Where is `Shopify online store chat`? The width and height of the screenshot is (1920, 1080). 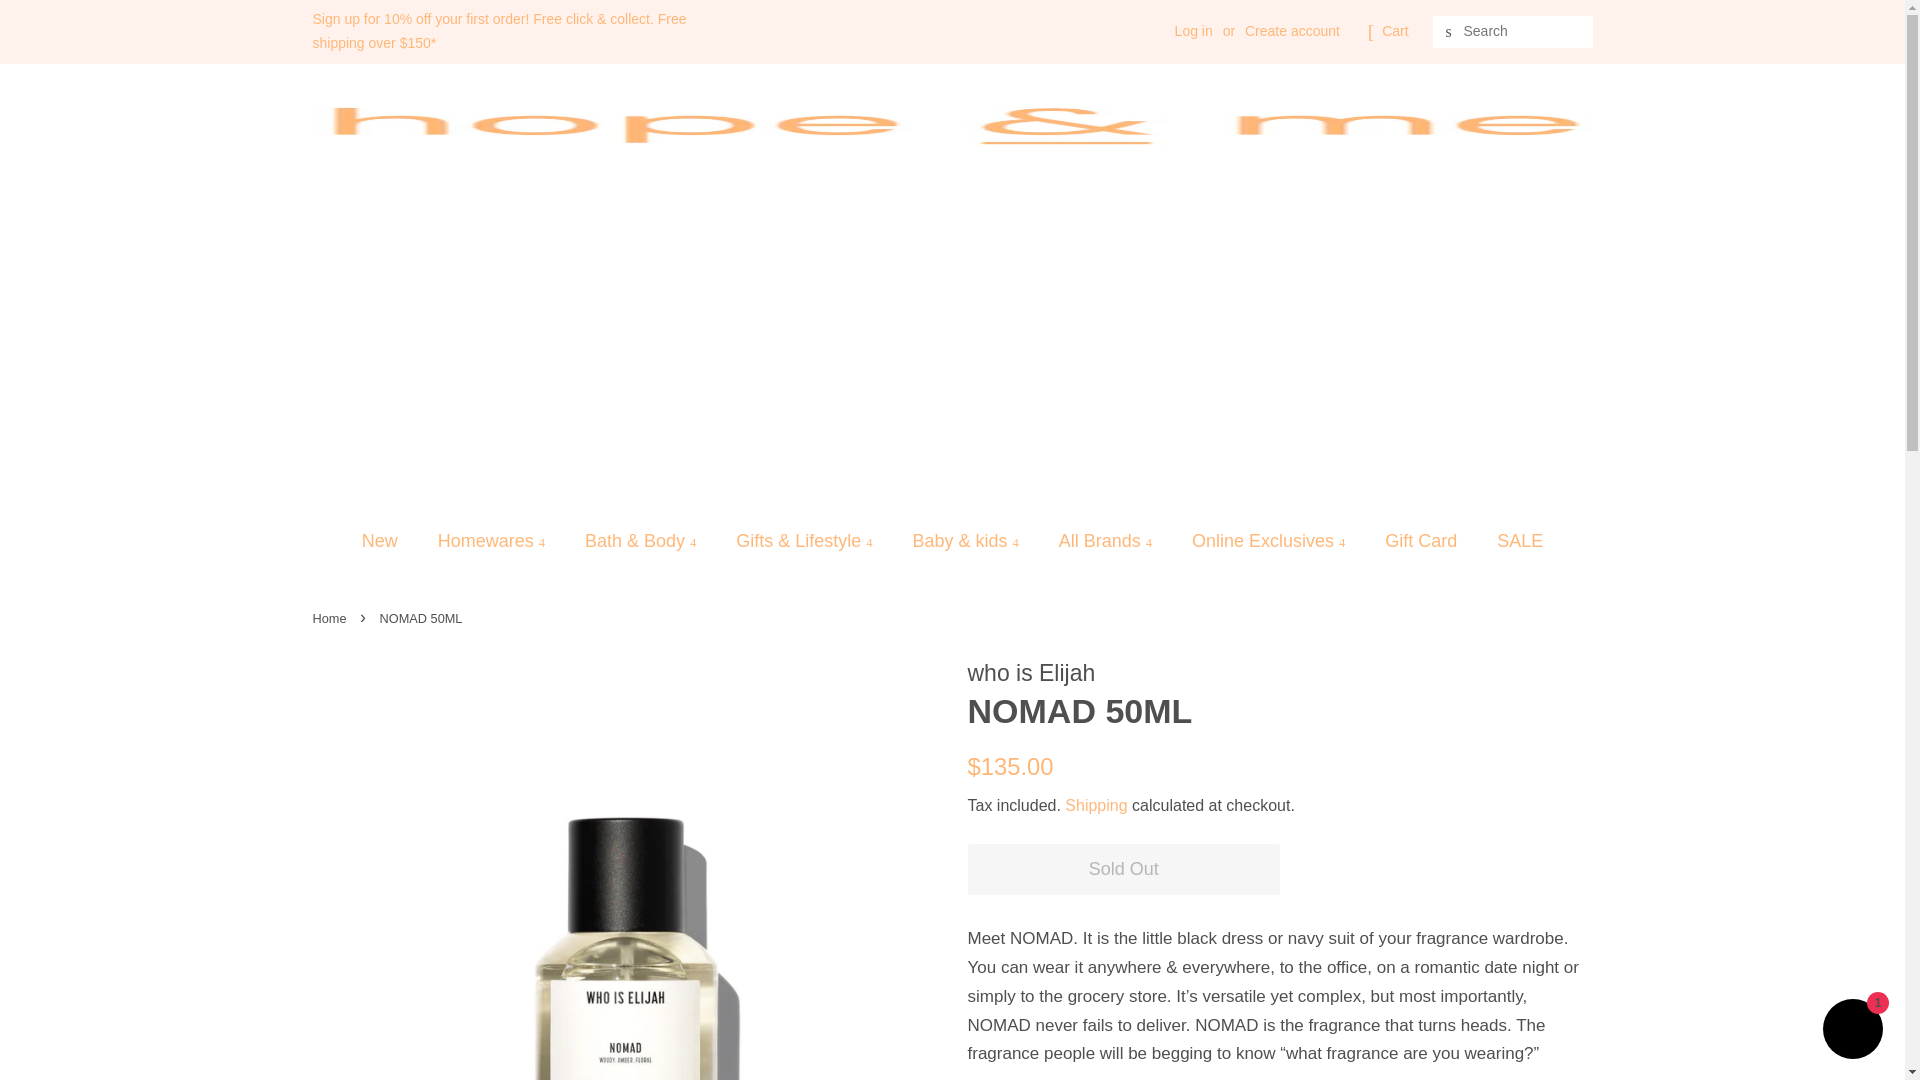 Shopify online store chat is located at coordinates (1852, 1031).